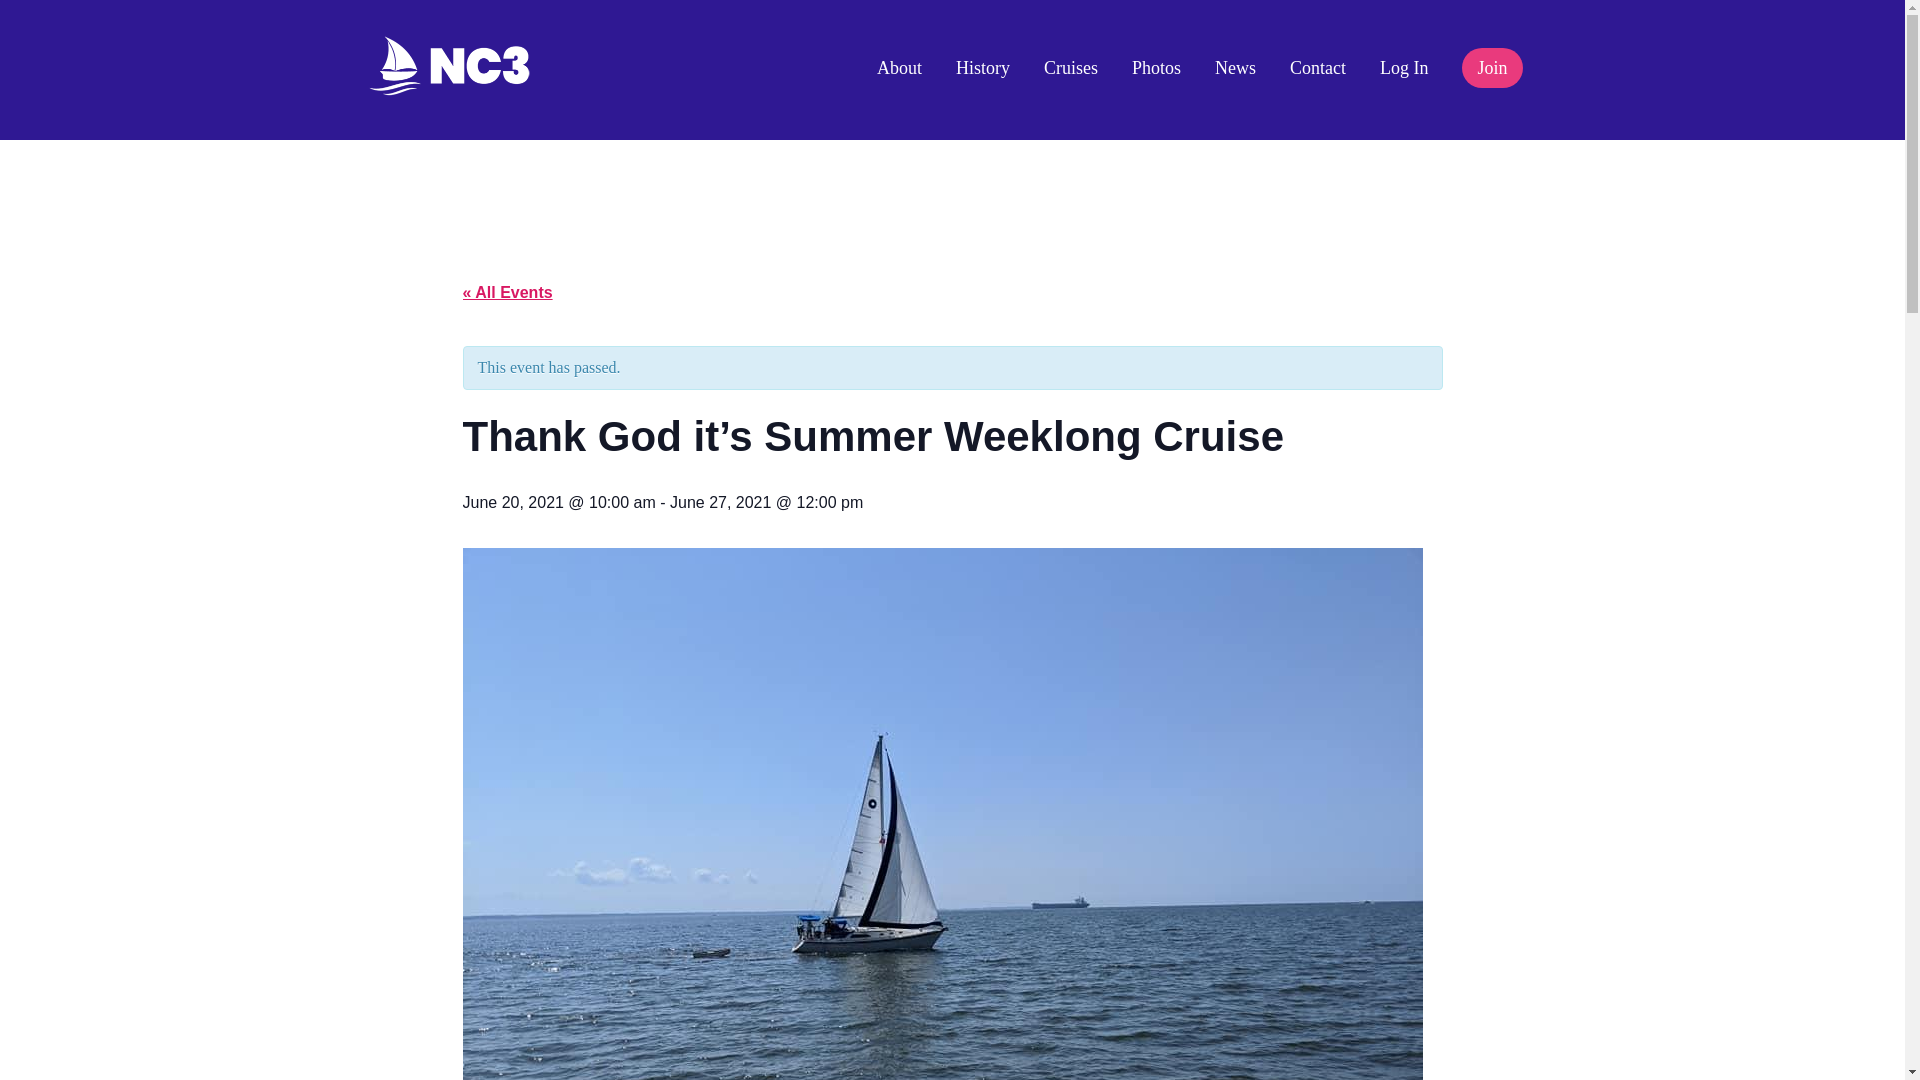  Describe the element at coordinates (450, 66) in the screenshot. I see `Logo` at that location.